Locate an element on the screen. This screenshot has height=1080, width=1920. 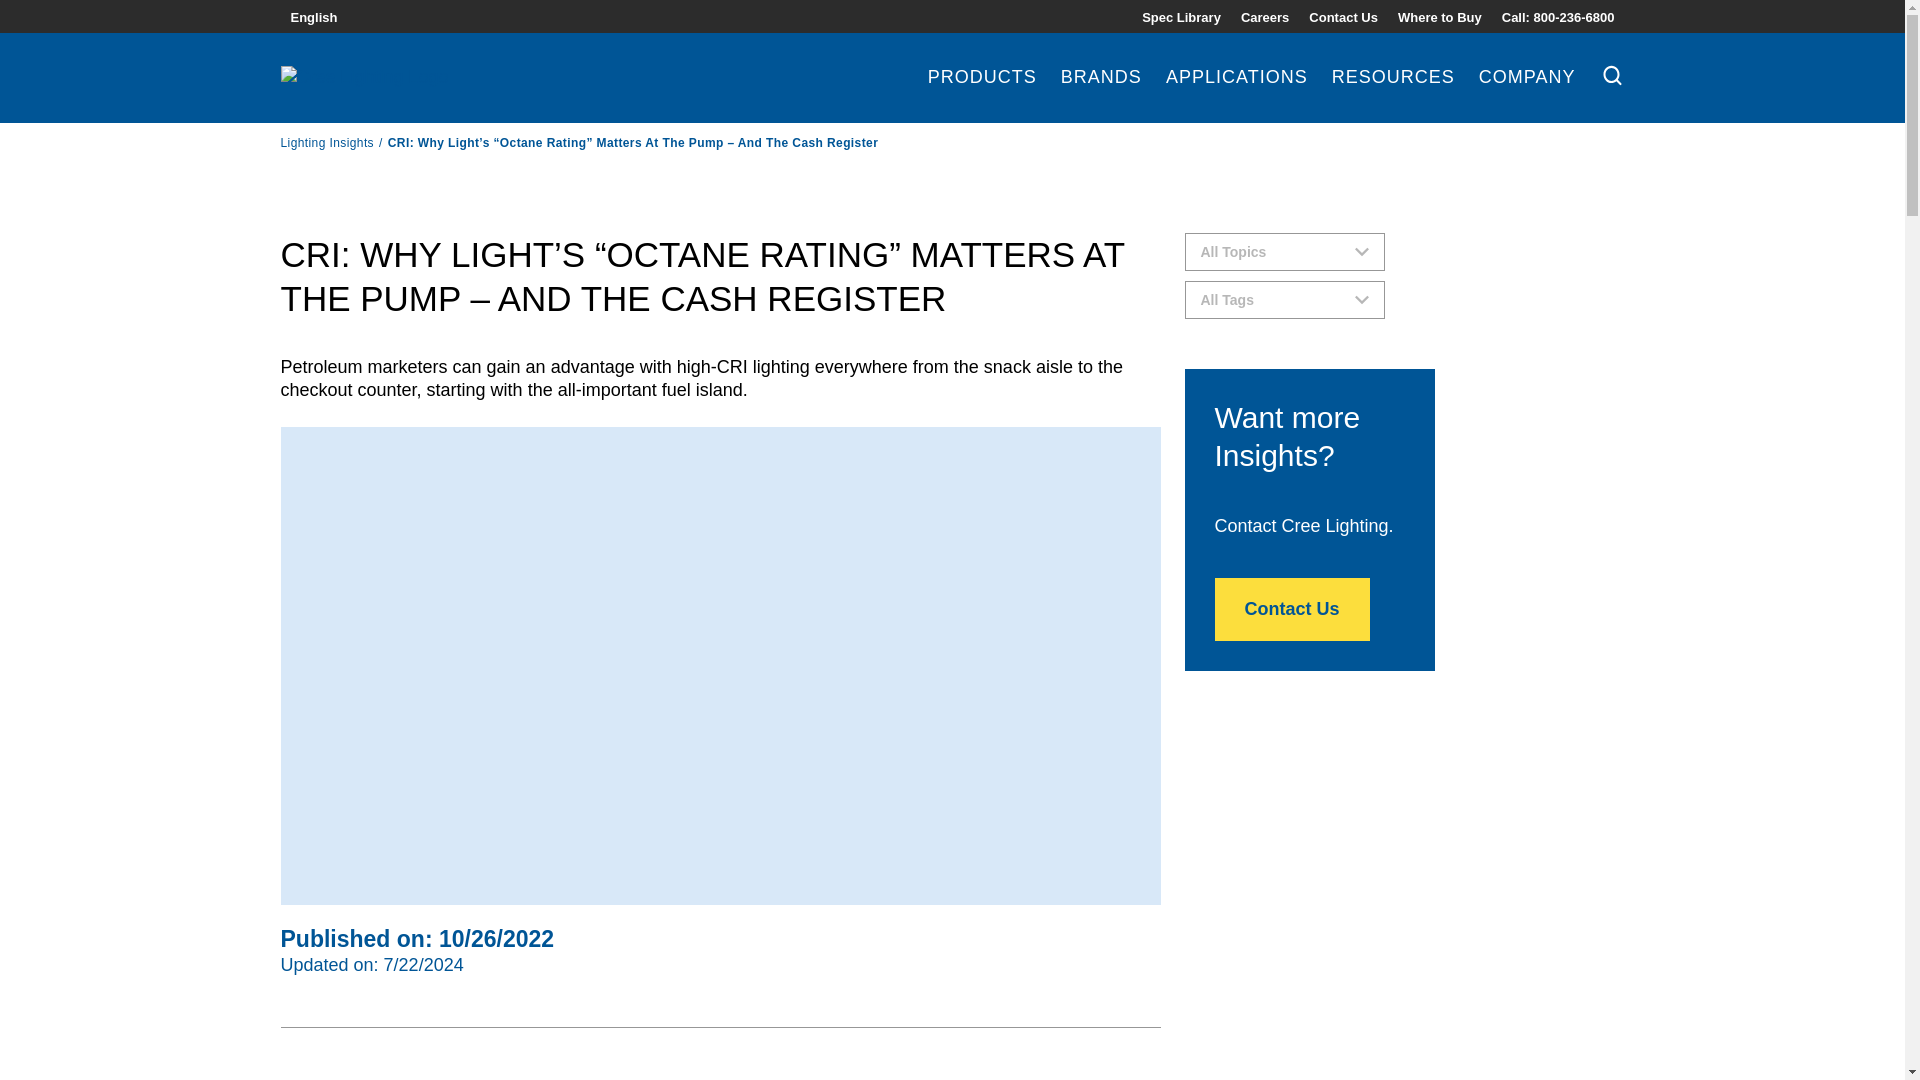
PRODUCTS is located at coordinates (982, 95).